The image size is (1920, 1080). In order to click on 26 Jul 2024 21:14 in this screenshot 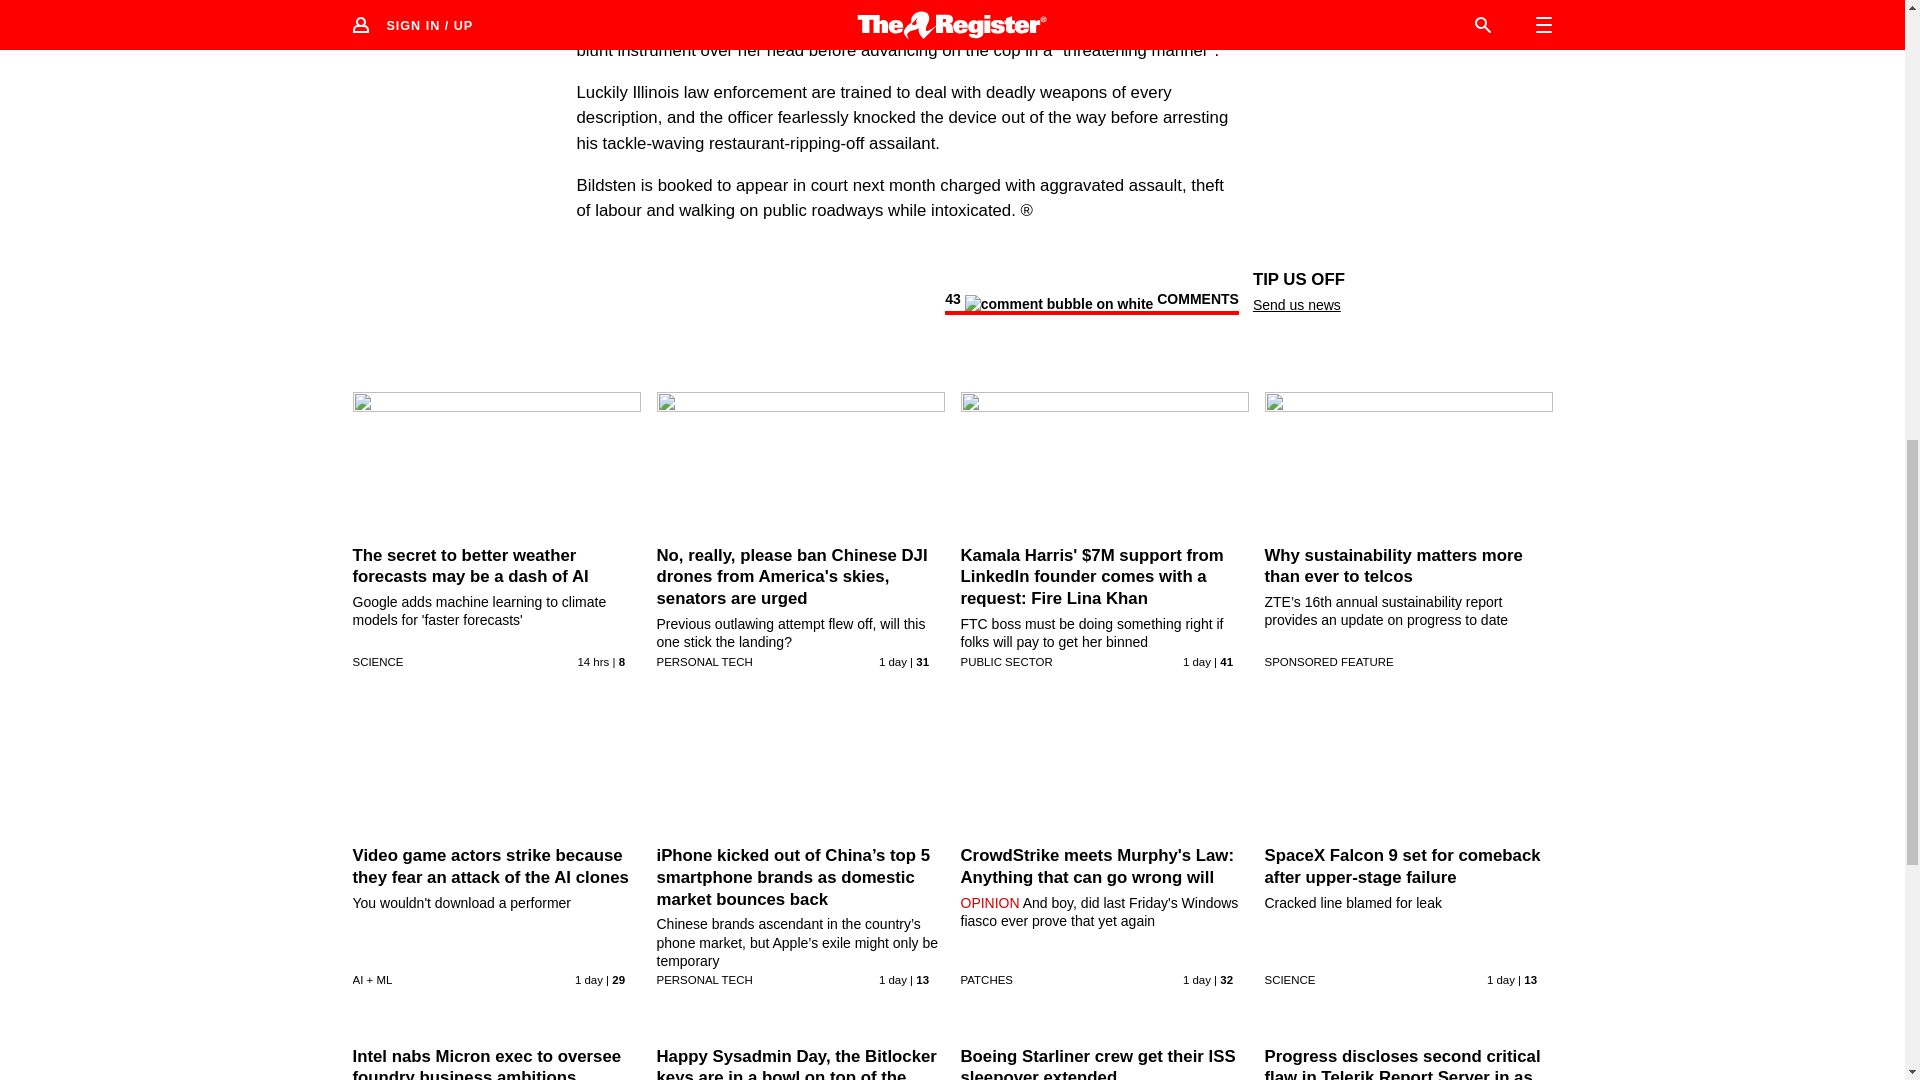, I will do `click(1196, 662)`.